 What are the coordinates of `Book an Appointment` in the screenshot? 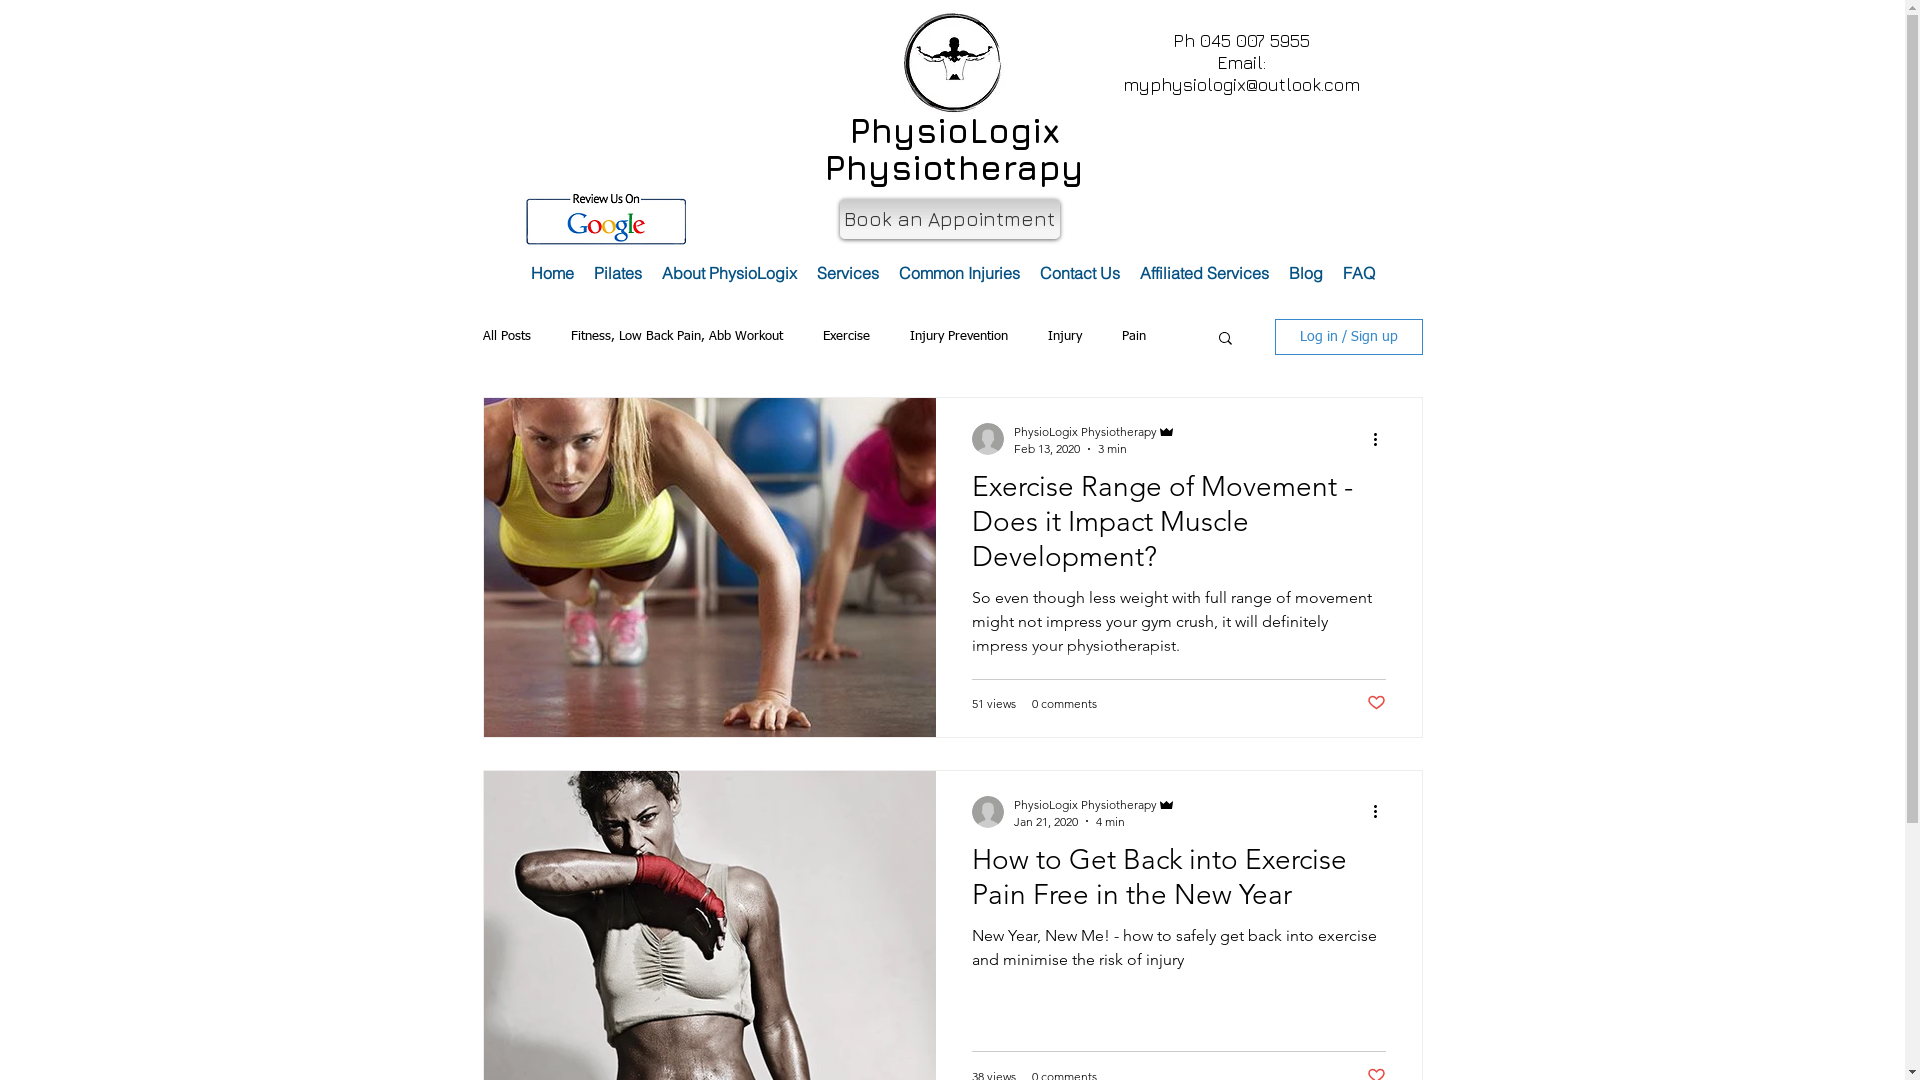 It's located at (950, 219).